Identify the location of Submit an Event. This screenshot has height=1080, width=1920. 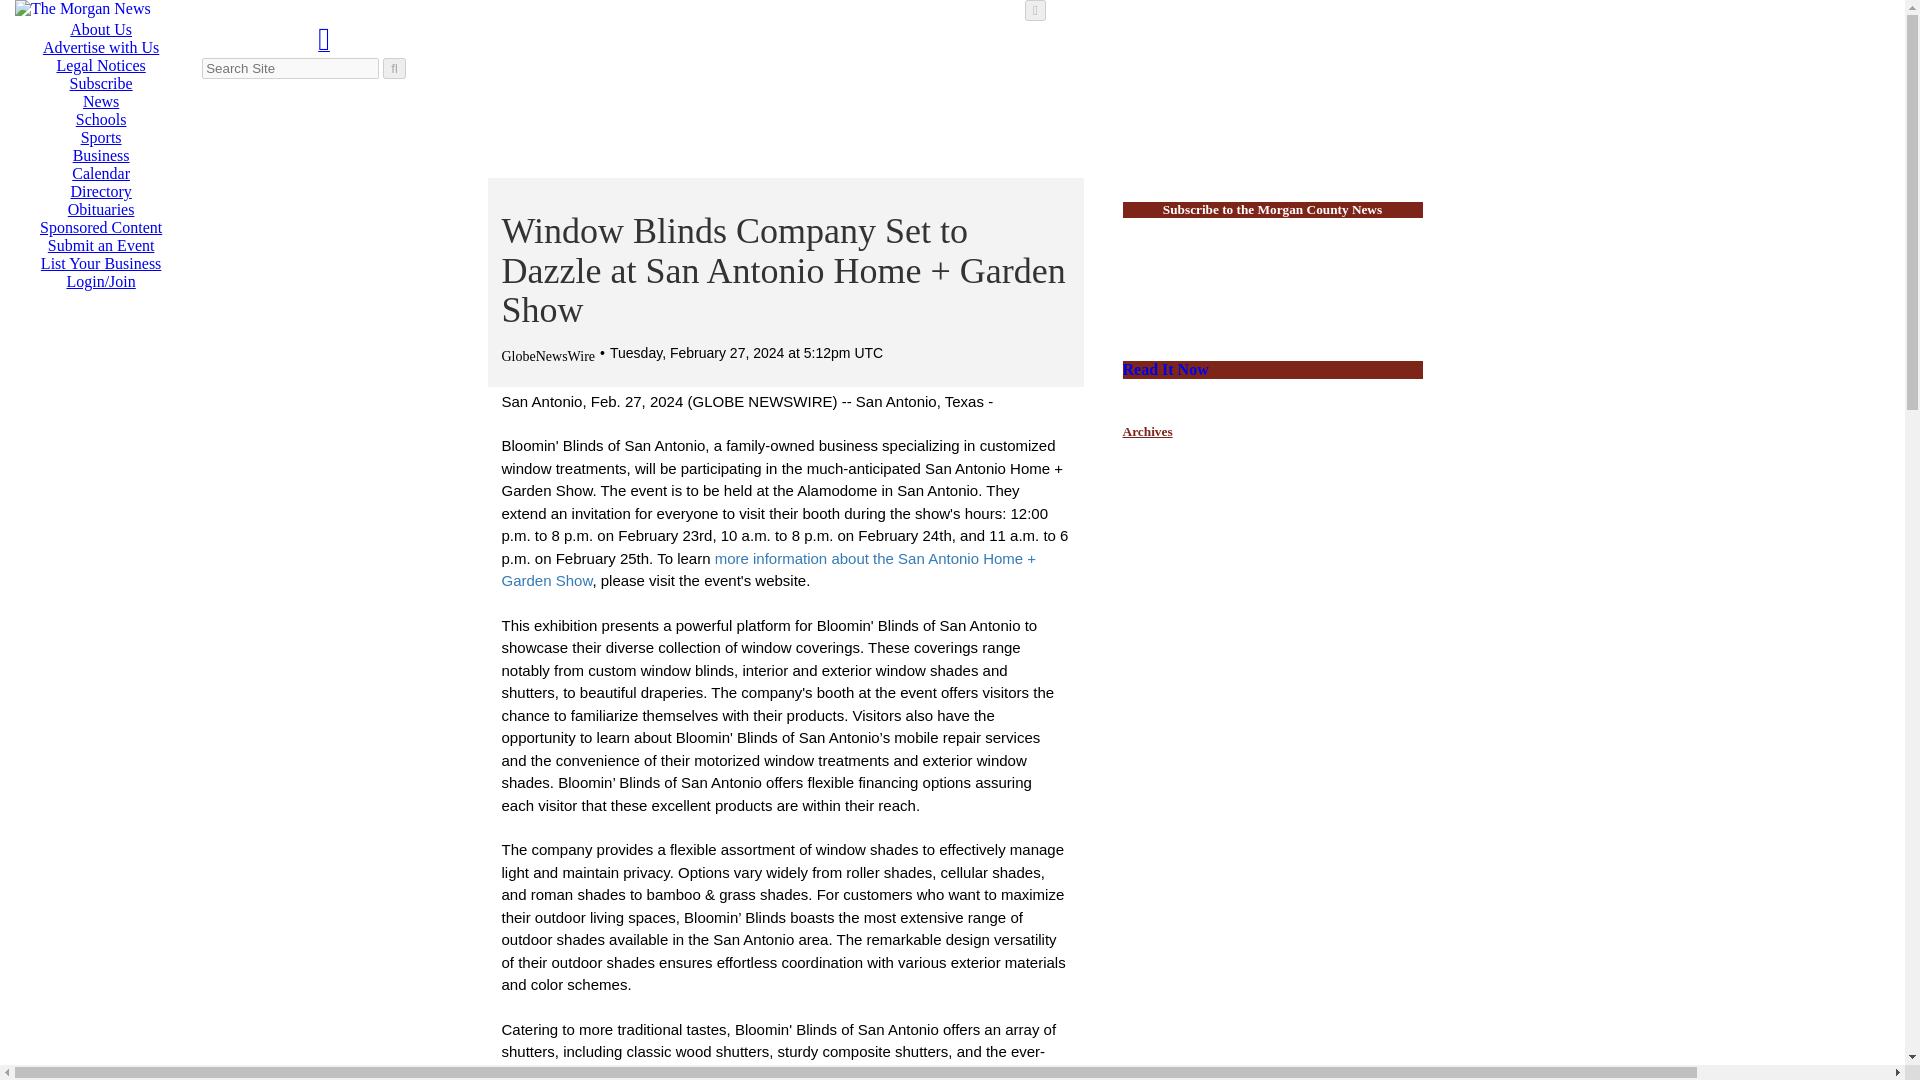
(102, 244).